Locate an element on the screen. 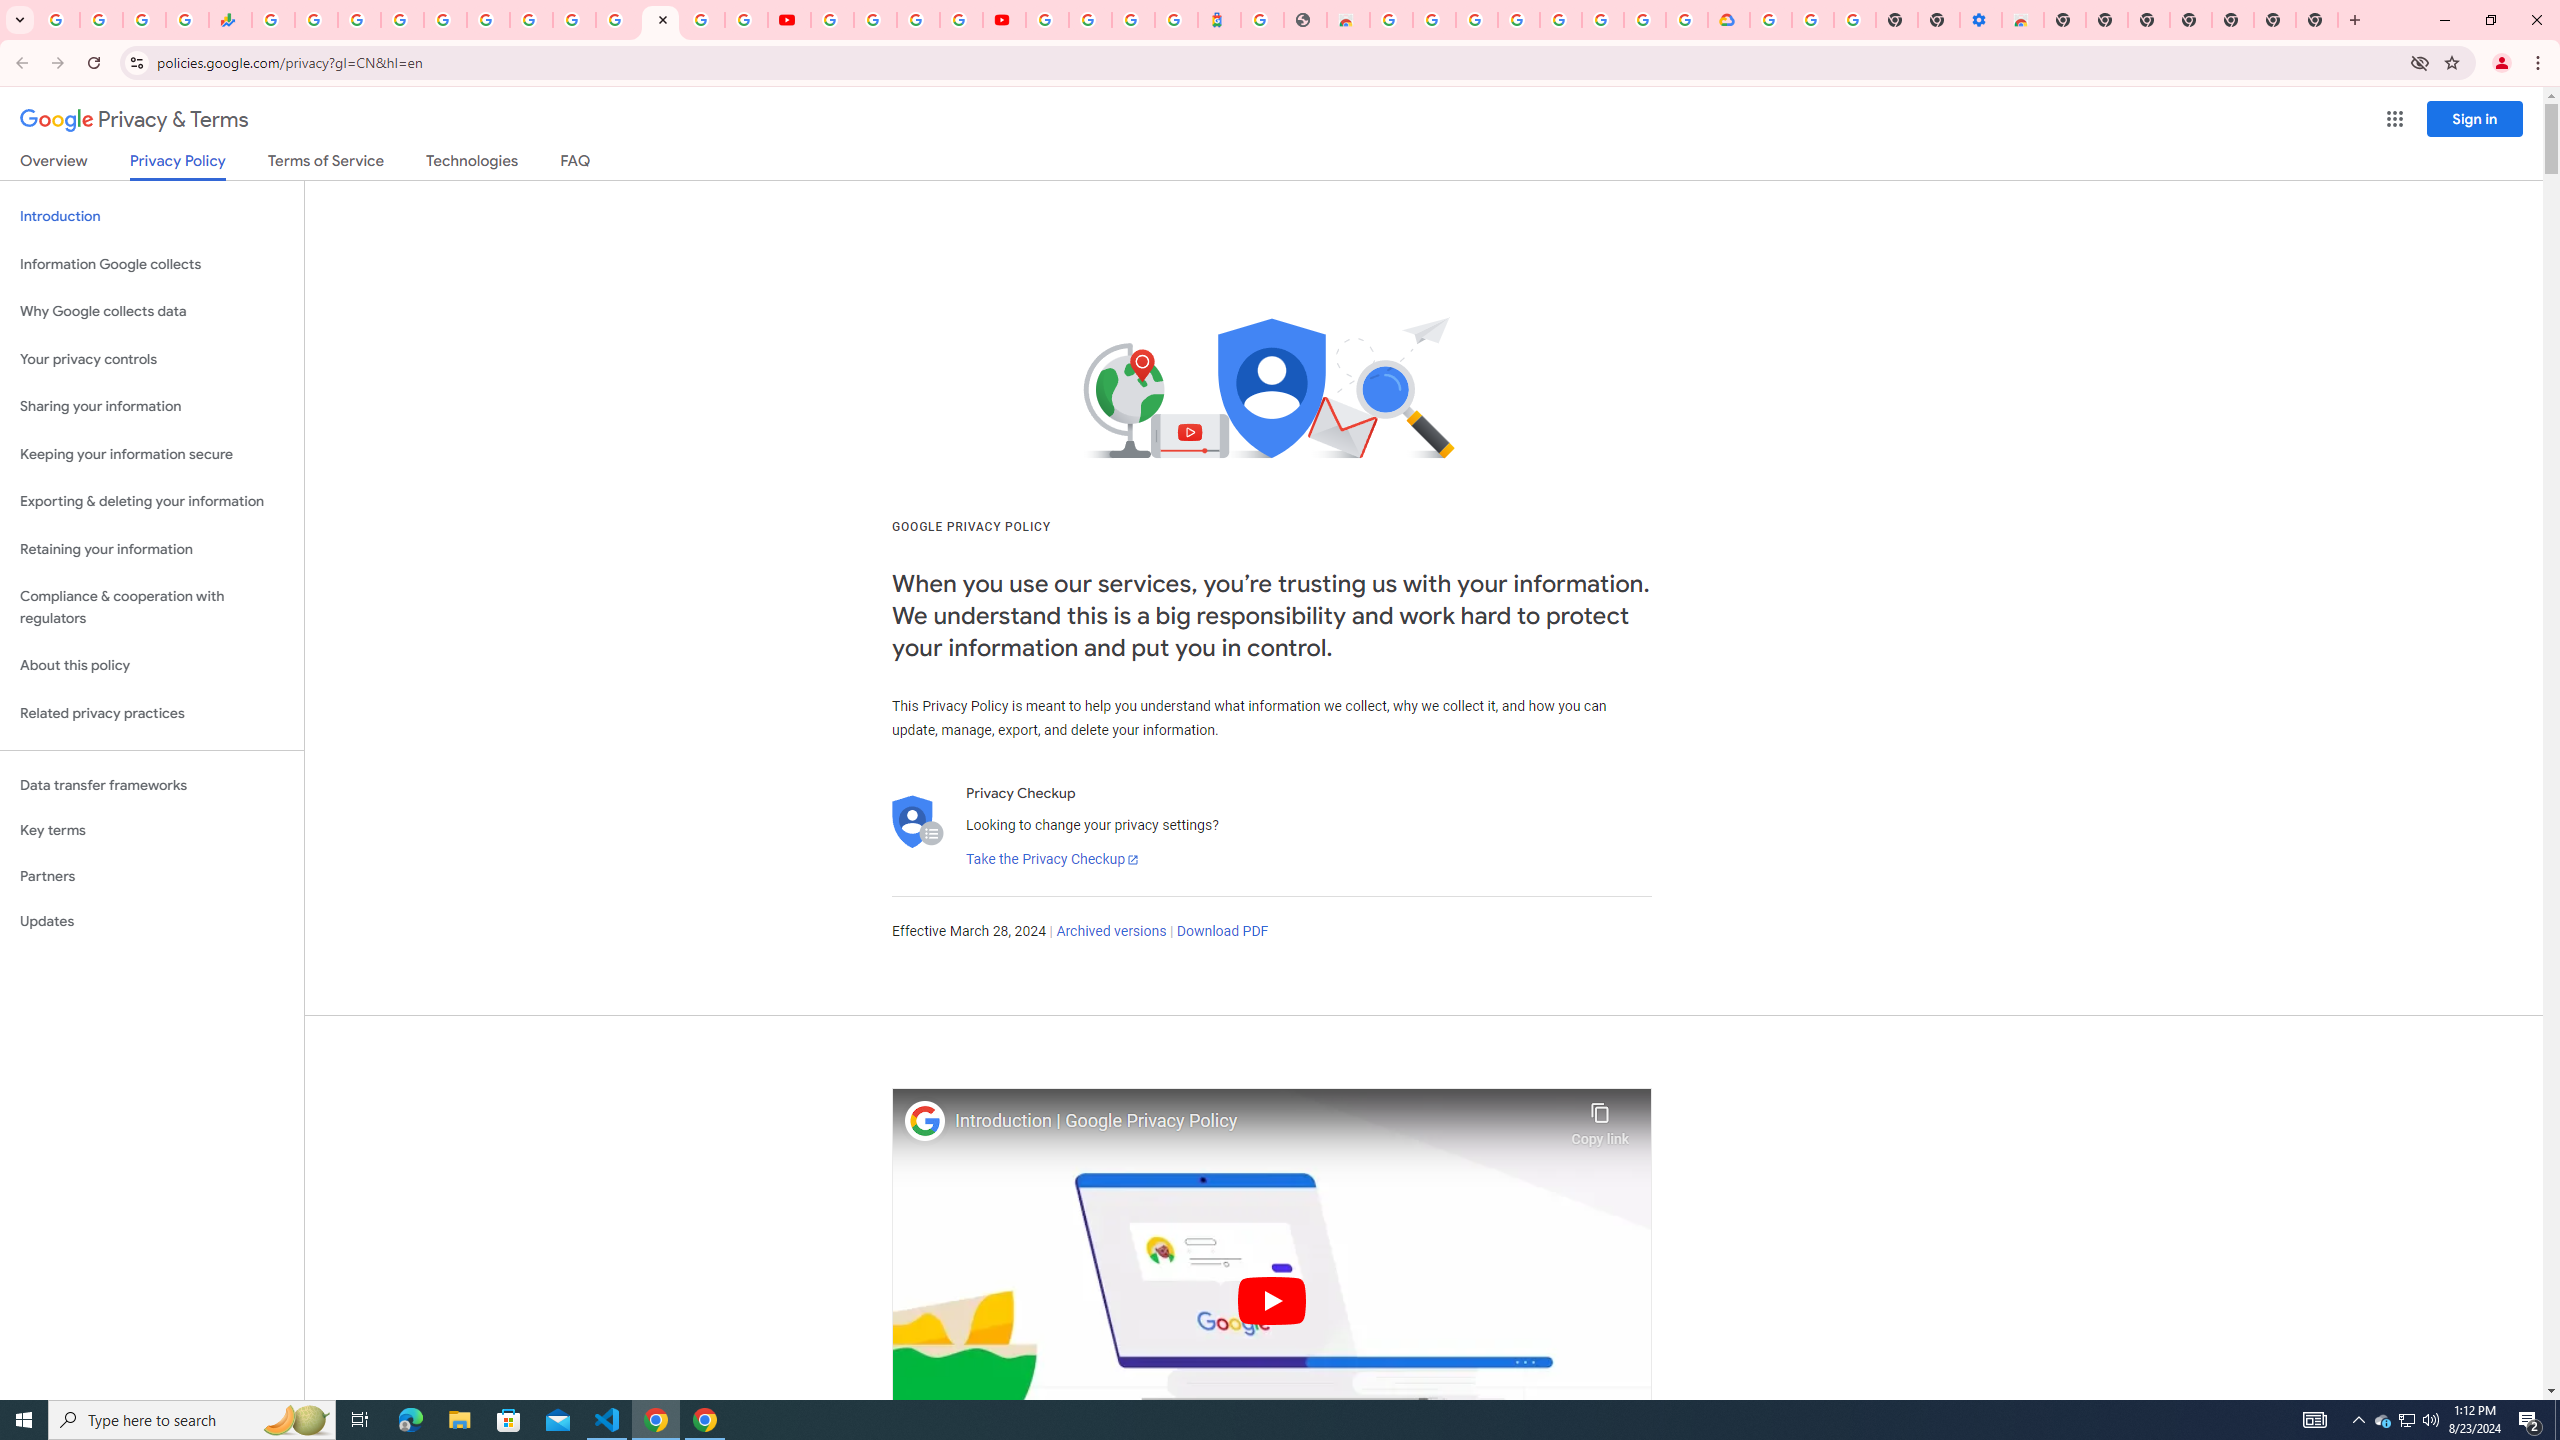 This screenshot has width=2560, height=1440. Keeping your information secure is located at coordinates (152, 454).